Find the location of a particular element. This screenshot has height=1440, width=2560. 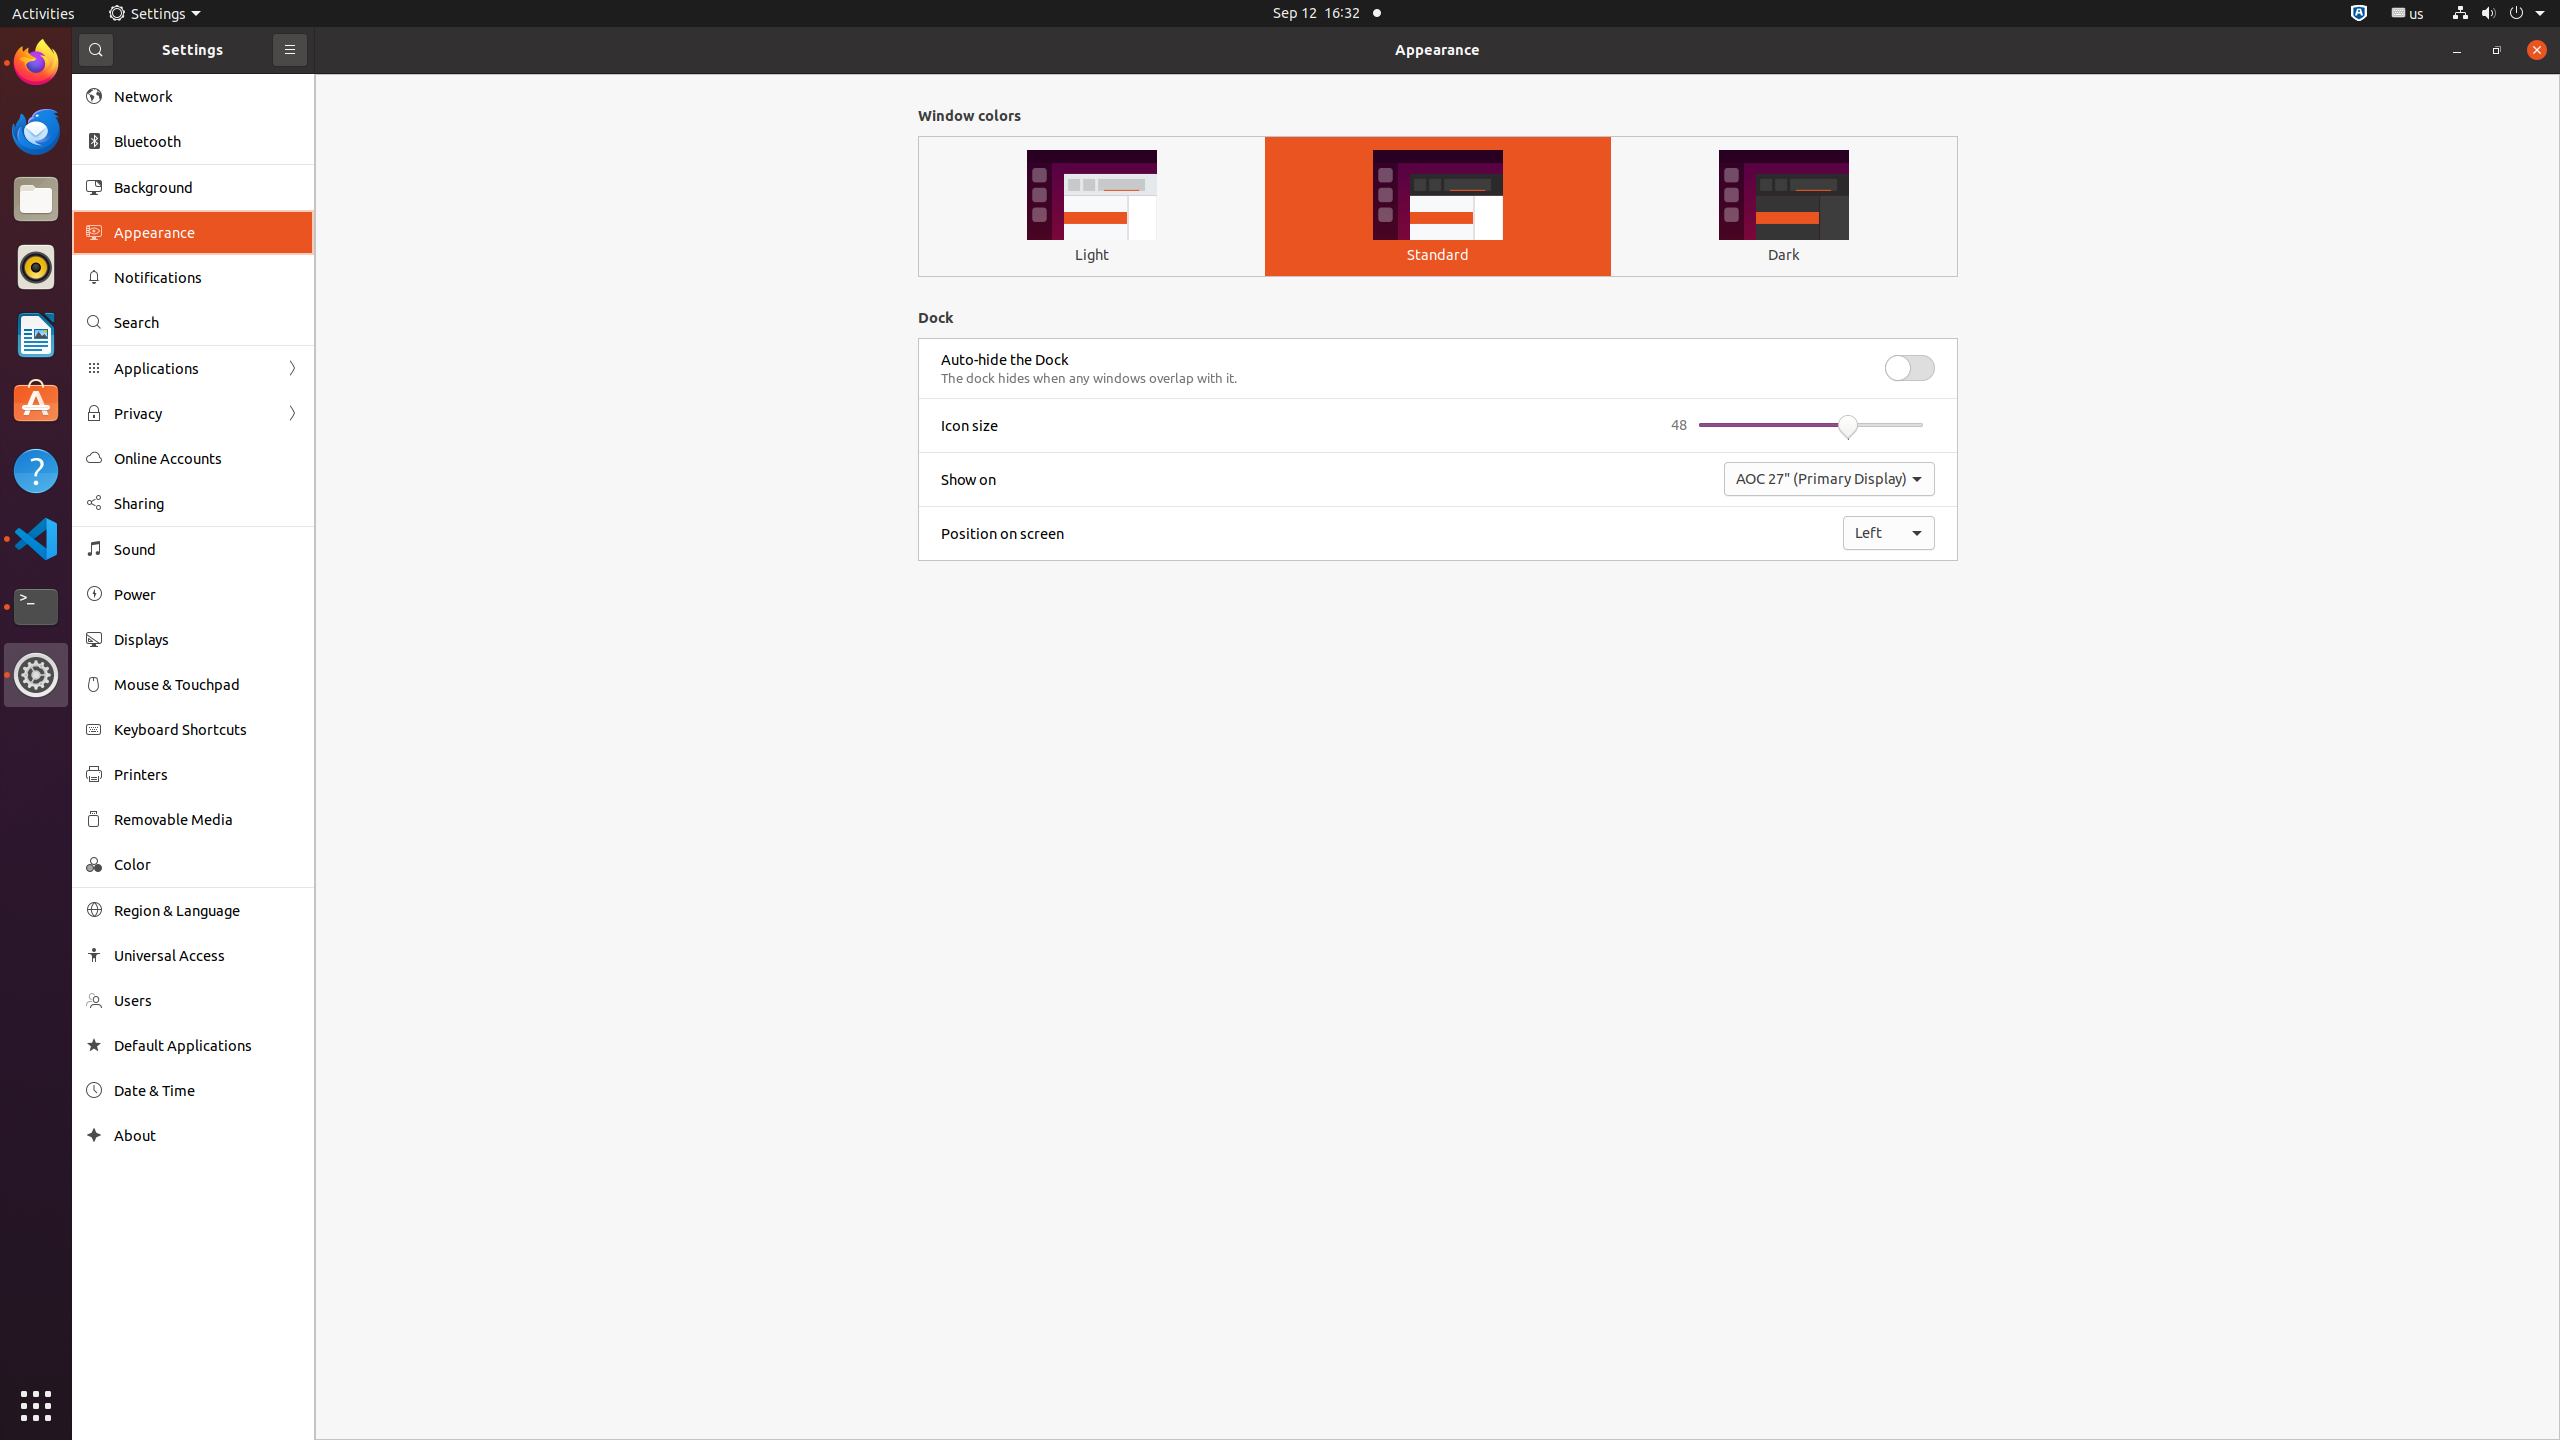

Printers is located at coordinates (207, 774).